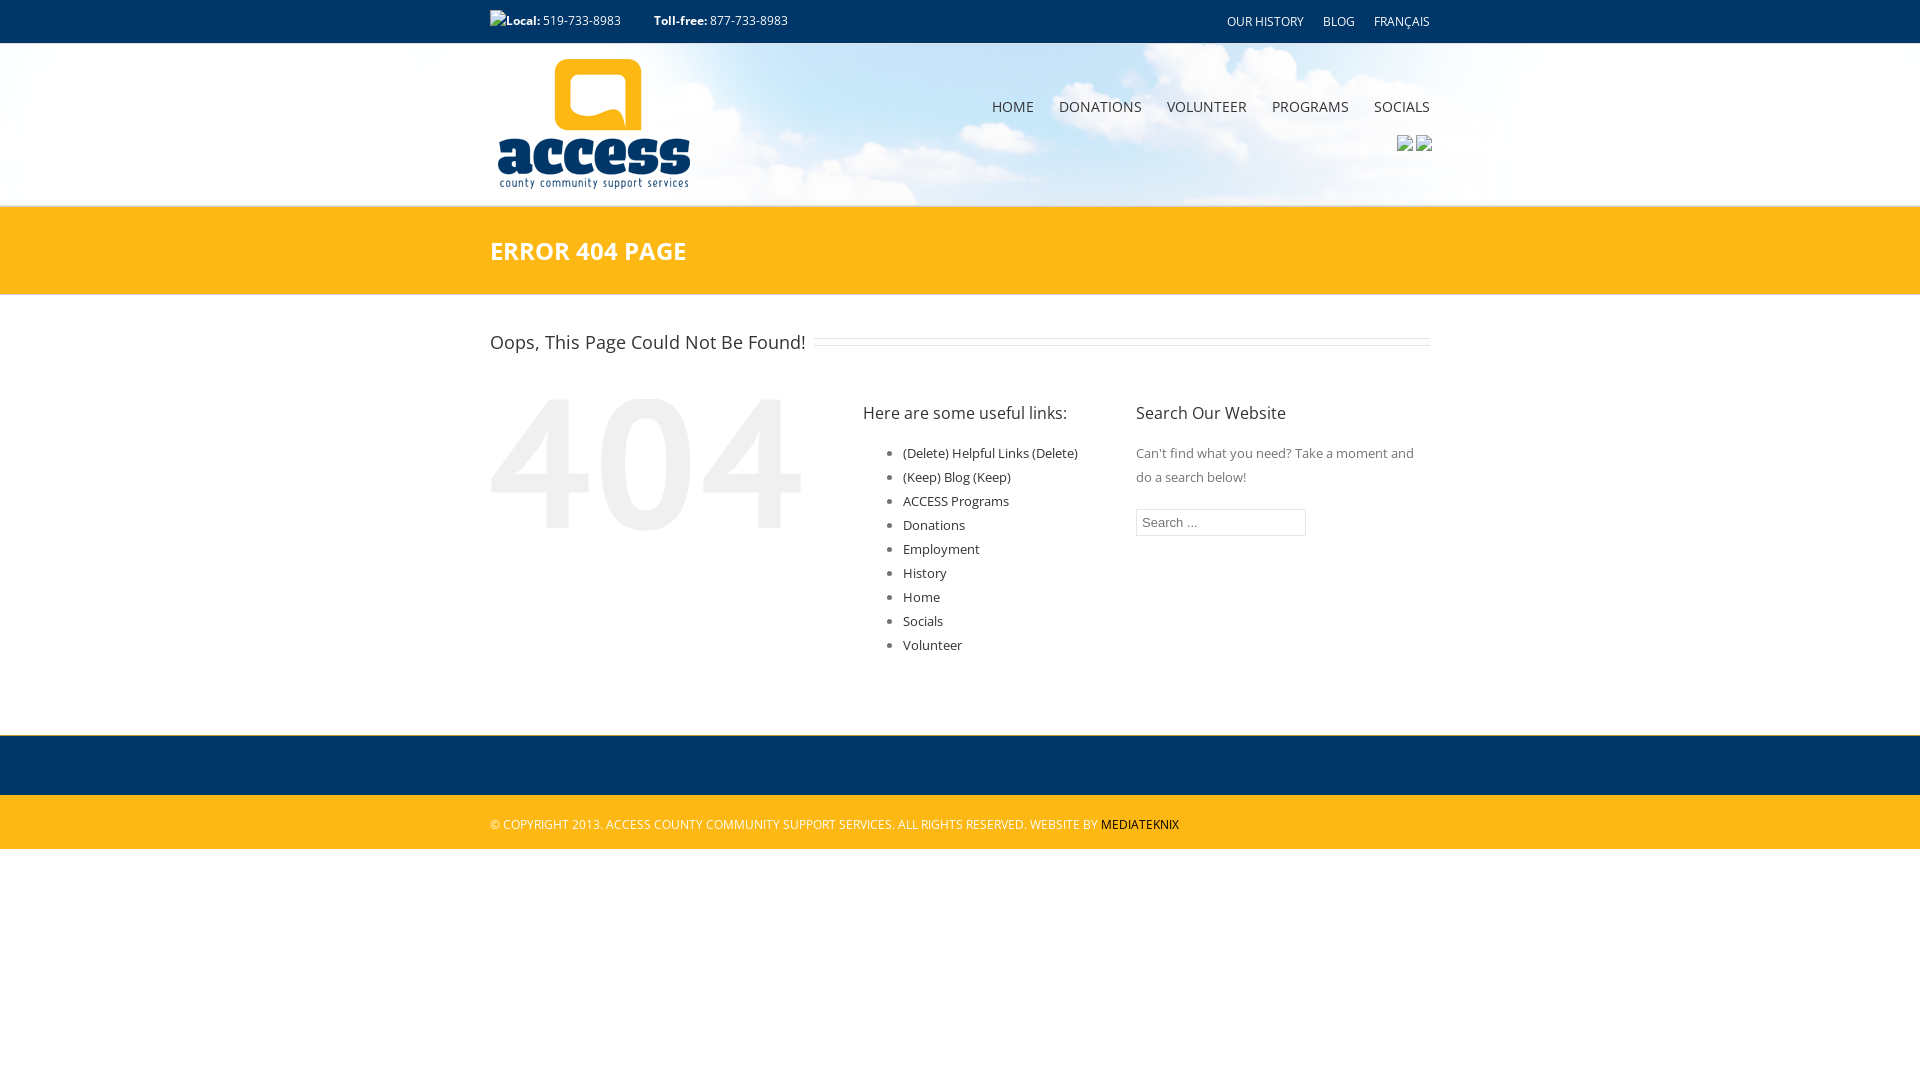  I want to click on HOME, so click(1013, 106).